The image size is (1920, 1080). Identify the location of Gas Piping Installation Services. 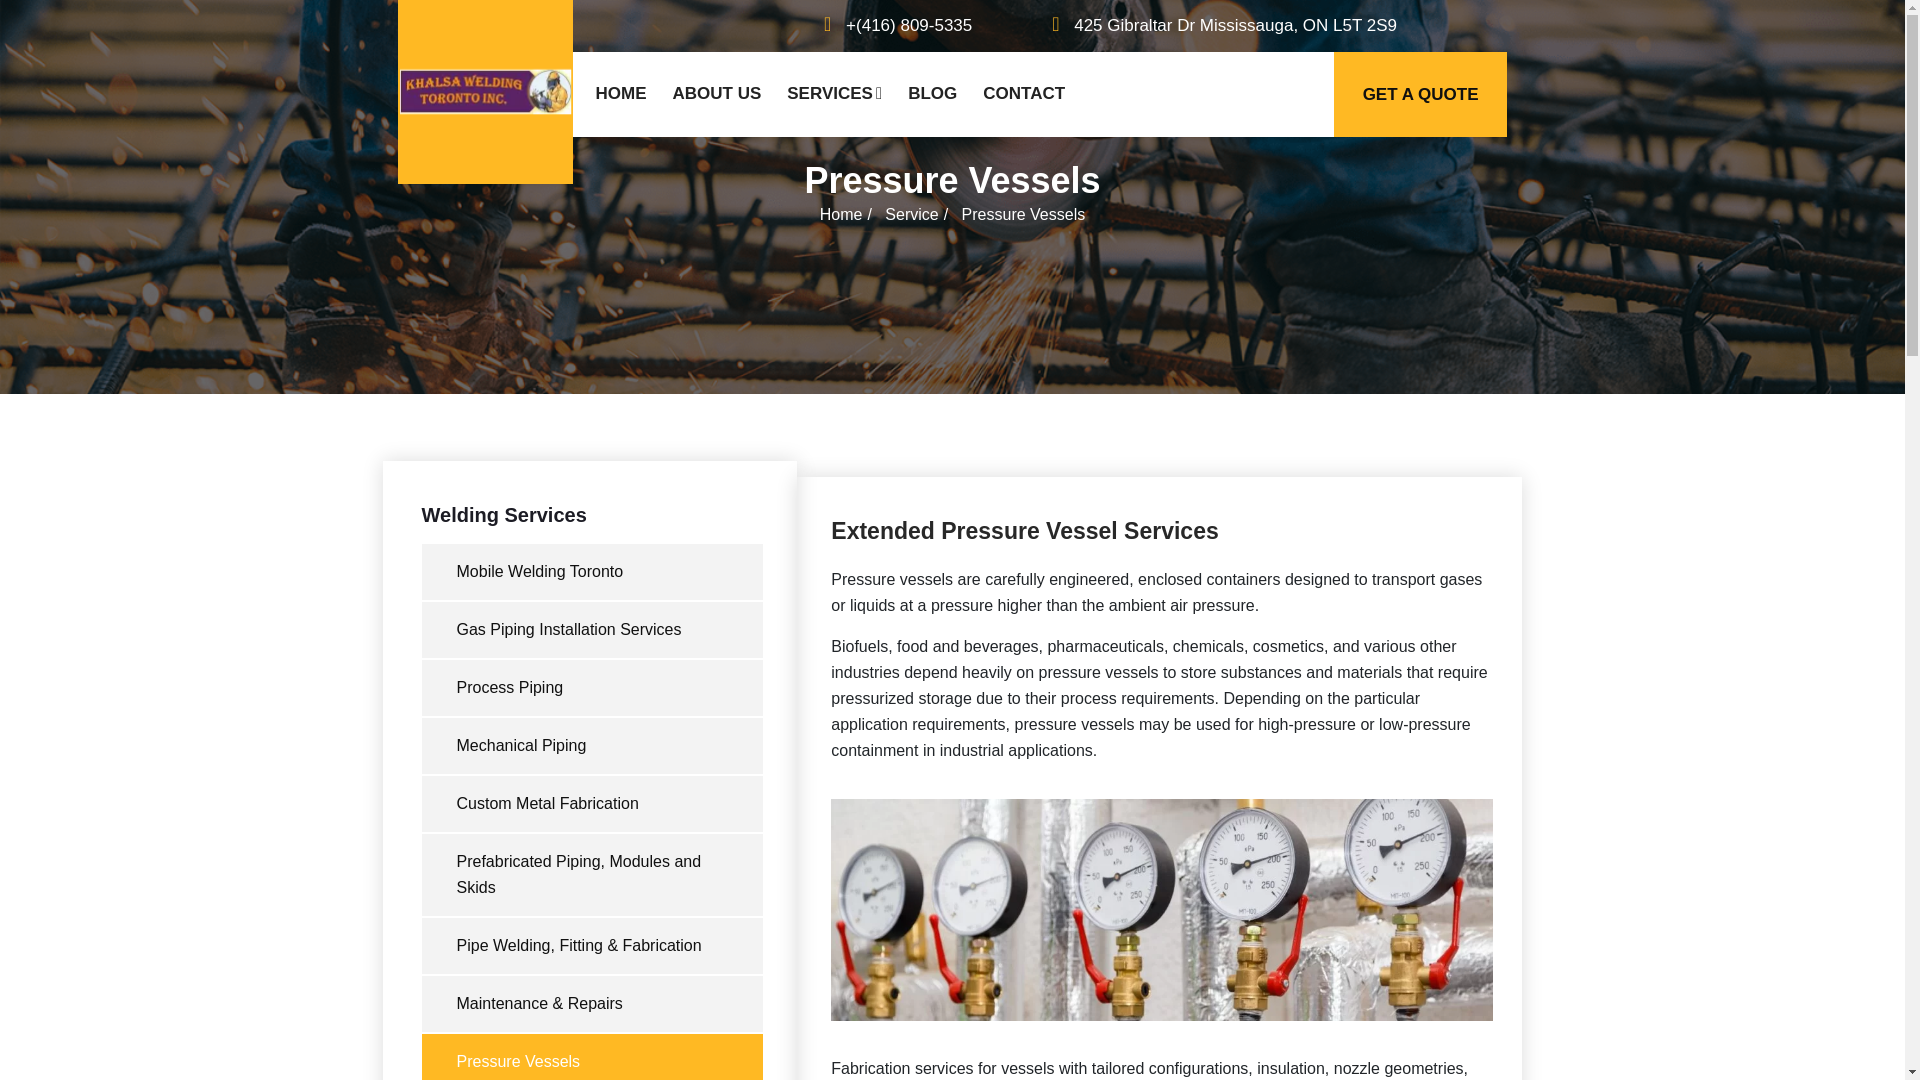
(593, 629).